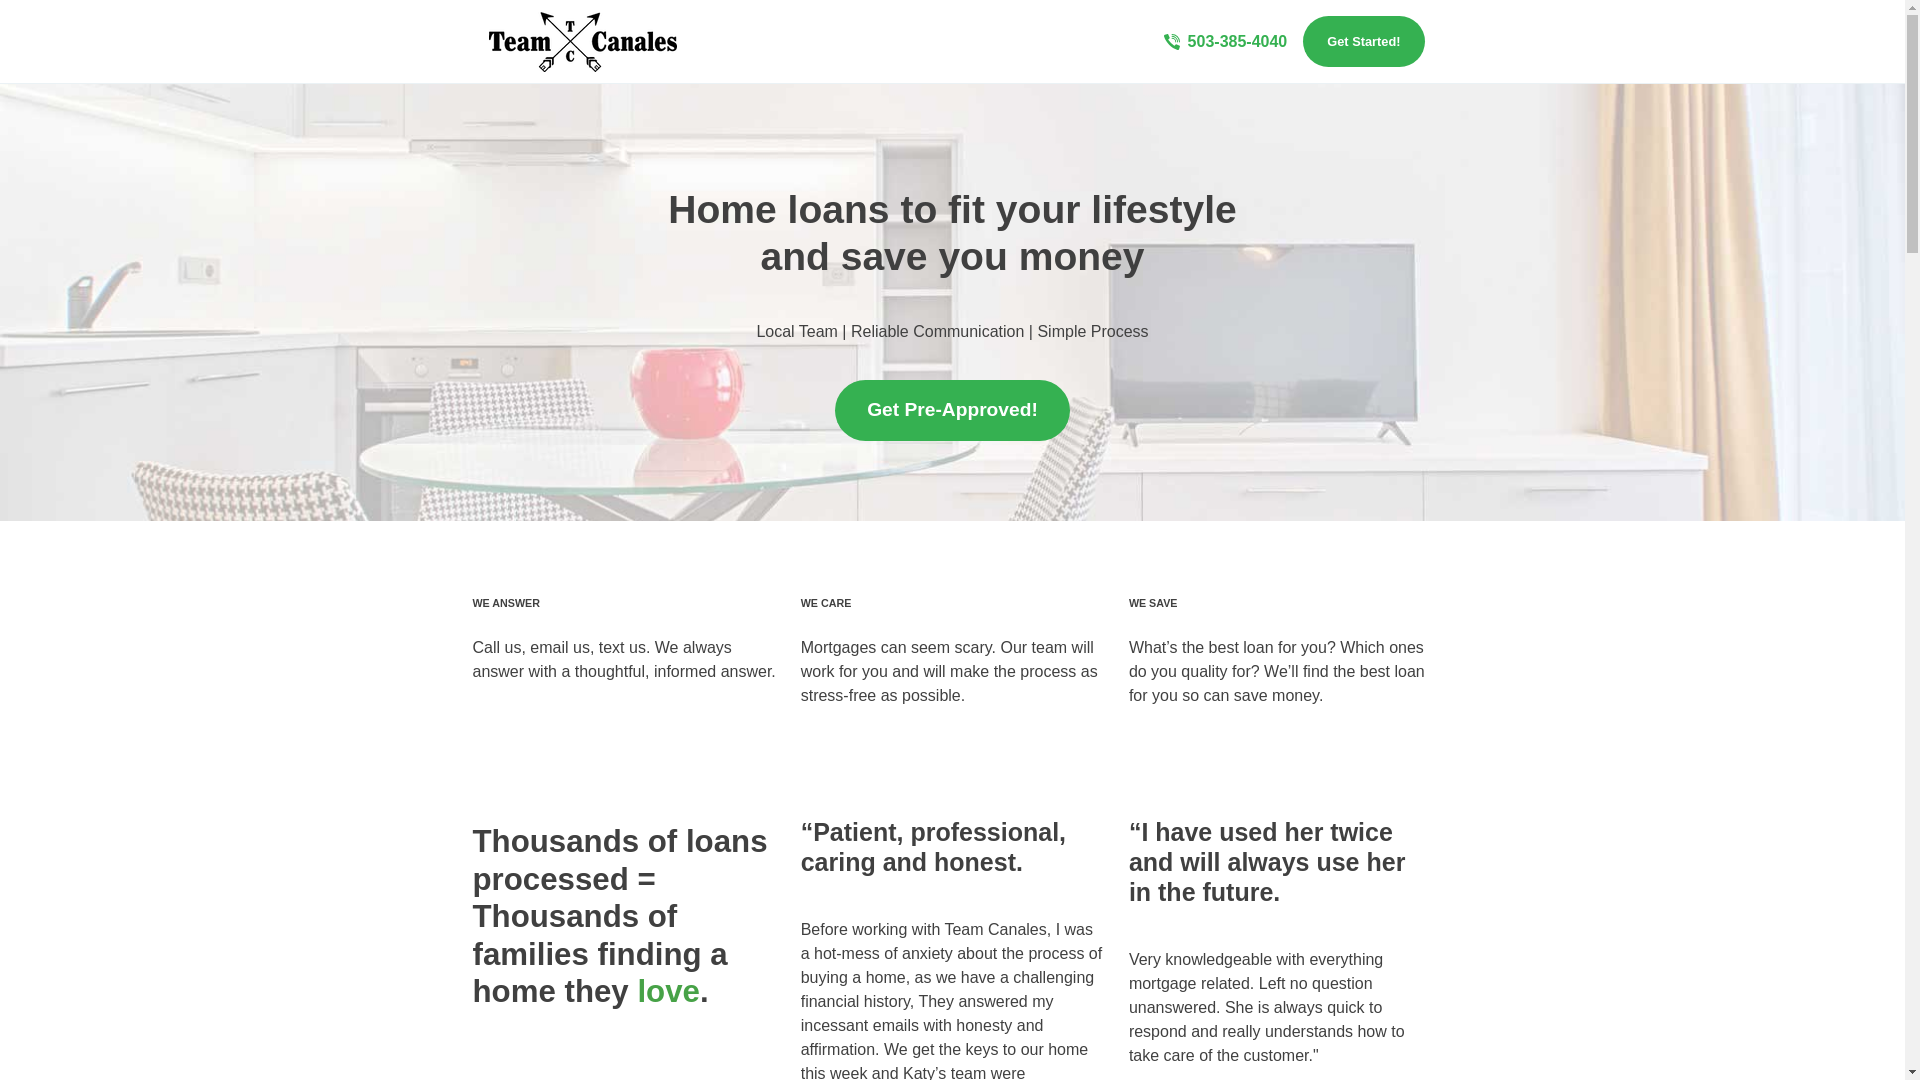 The height and width of the screenshot is (1080, 1920). I want to click on 503-385-4040, so click(1226, 42).